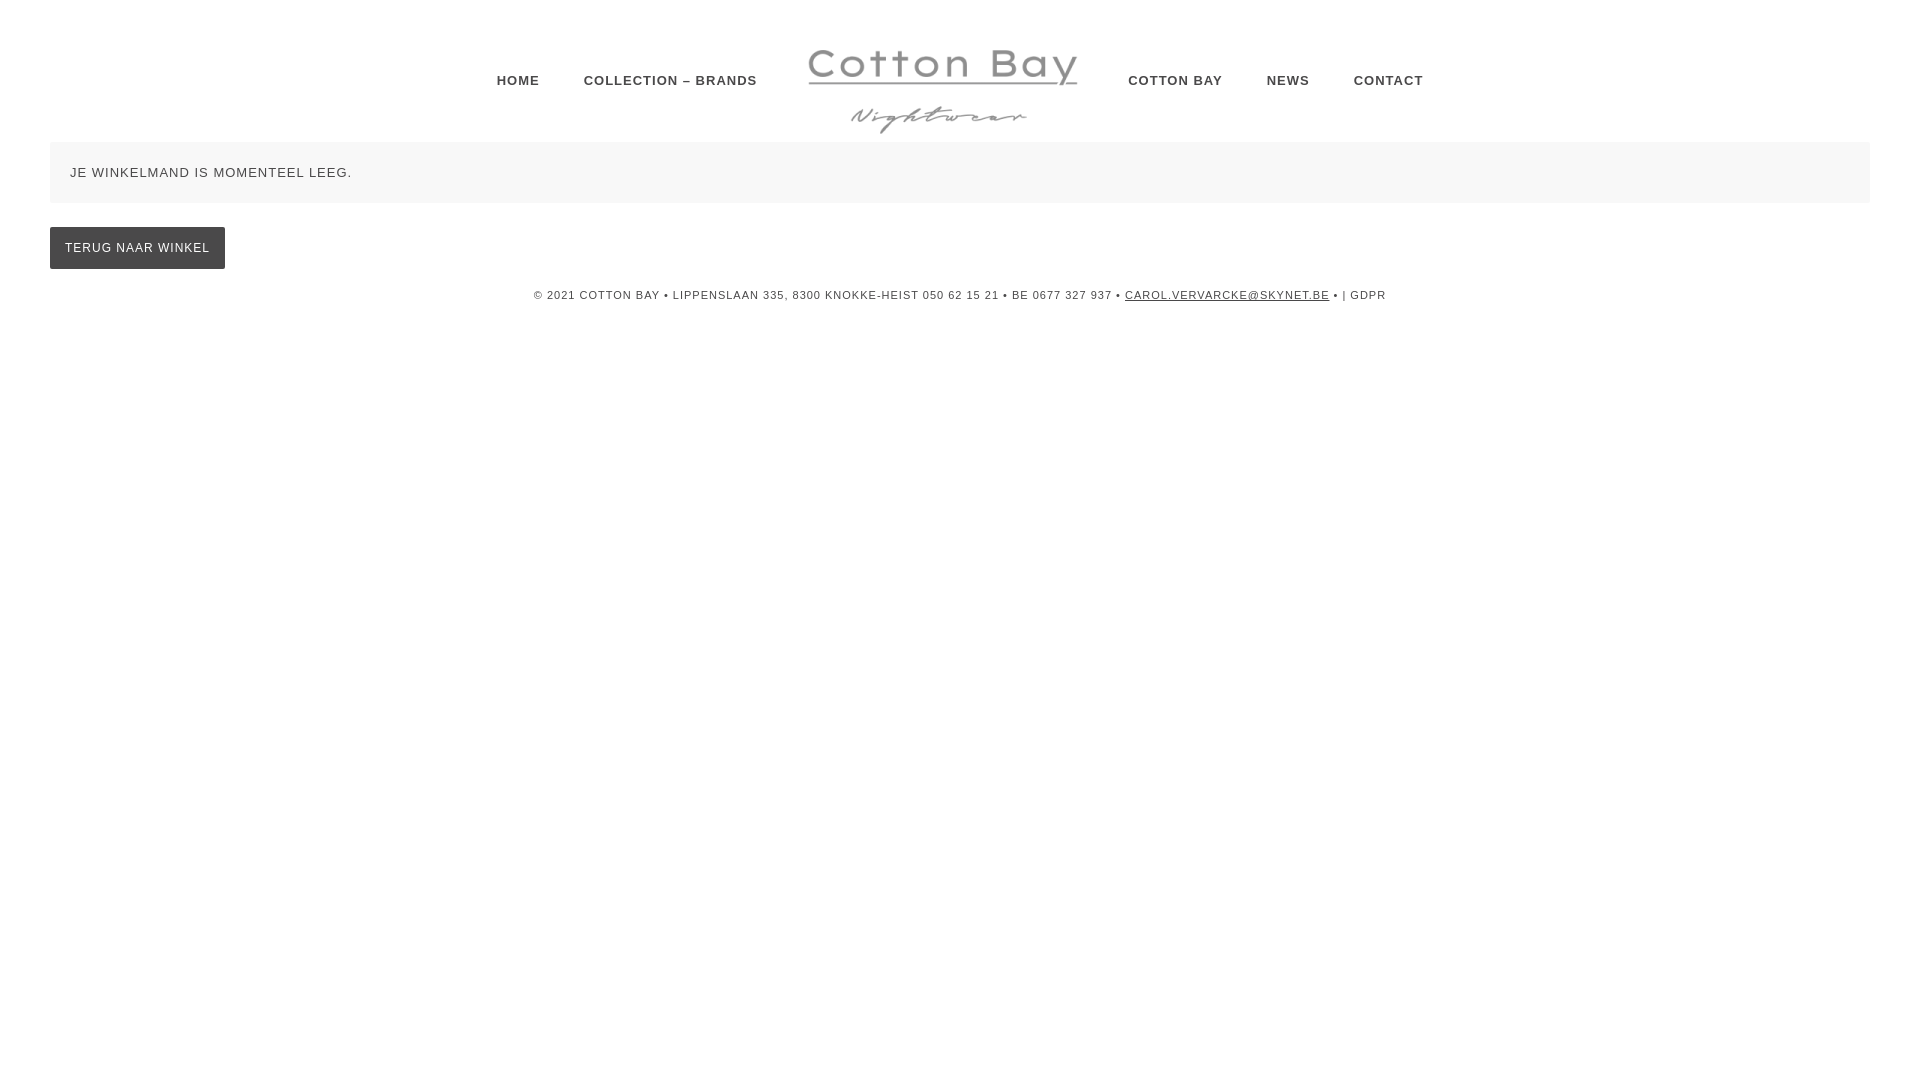 The image size is (1920, 1080). What do you see at coordinates (1227, 295) in the screenshot?
I see `CAROL.VERVARCKE@SKYNET.BE` at bounding box center [1227, 295].